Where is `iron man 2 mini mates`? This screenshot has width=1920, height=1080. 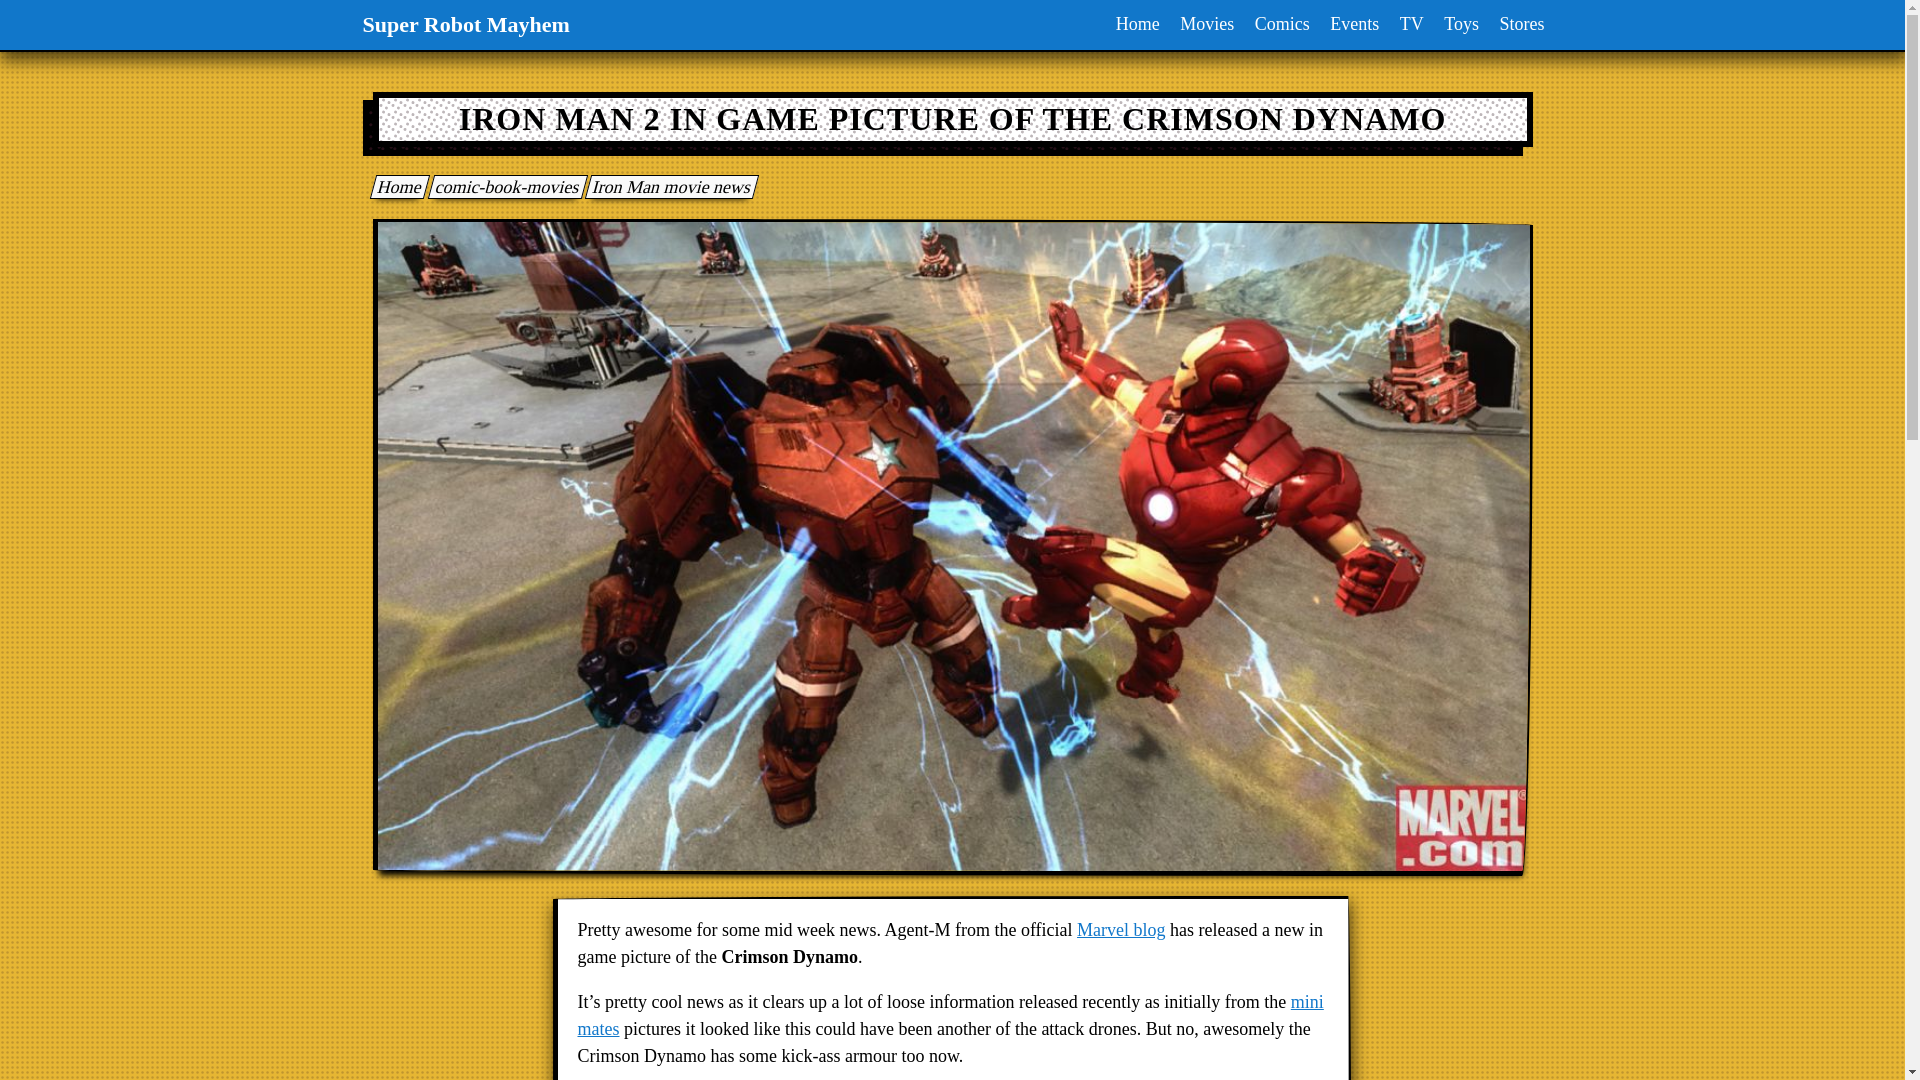
iron man 2 mini mates is located at coordinates (950, 1015).